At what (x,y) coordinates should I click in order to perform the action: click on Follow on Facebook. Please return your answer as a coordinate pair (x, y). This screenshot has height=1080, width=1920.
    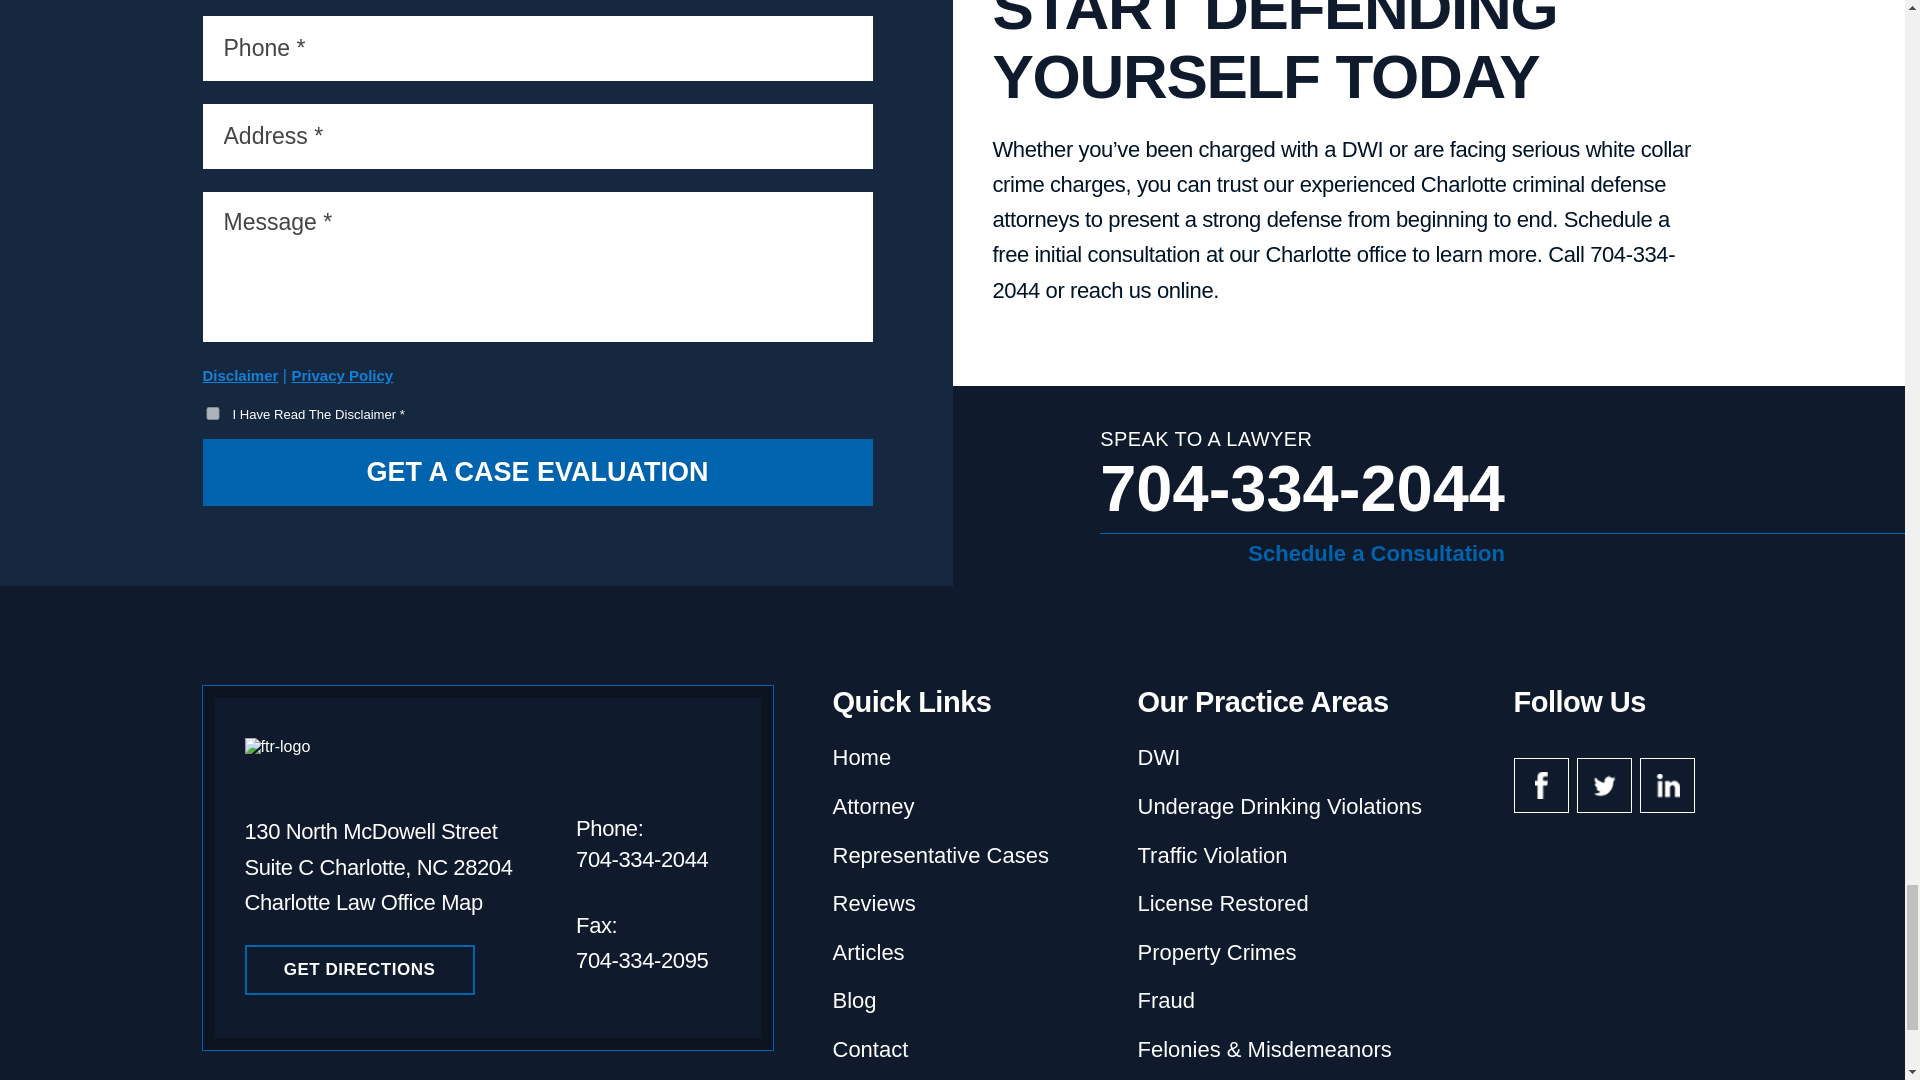
    Looking at the image, I should click on (1541, 786).